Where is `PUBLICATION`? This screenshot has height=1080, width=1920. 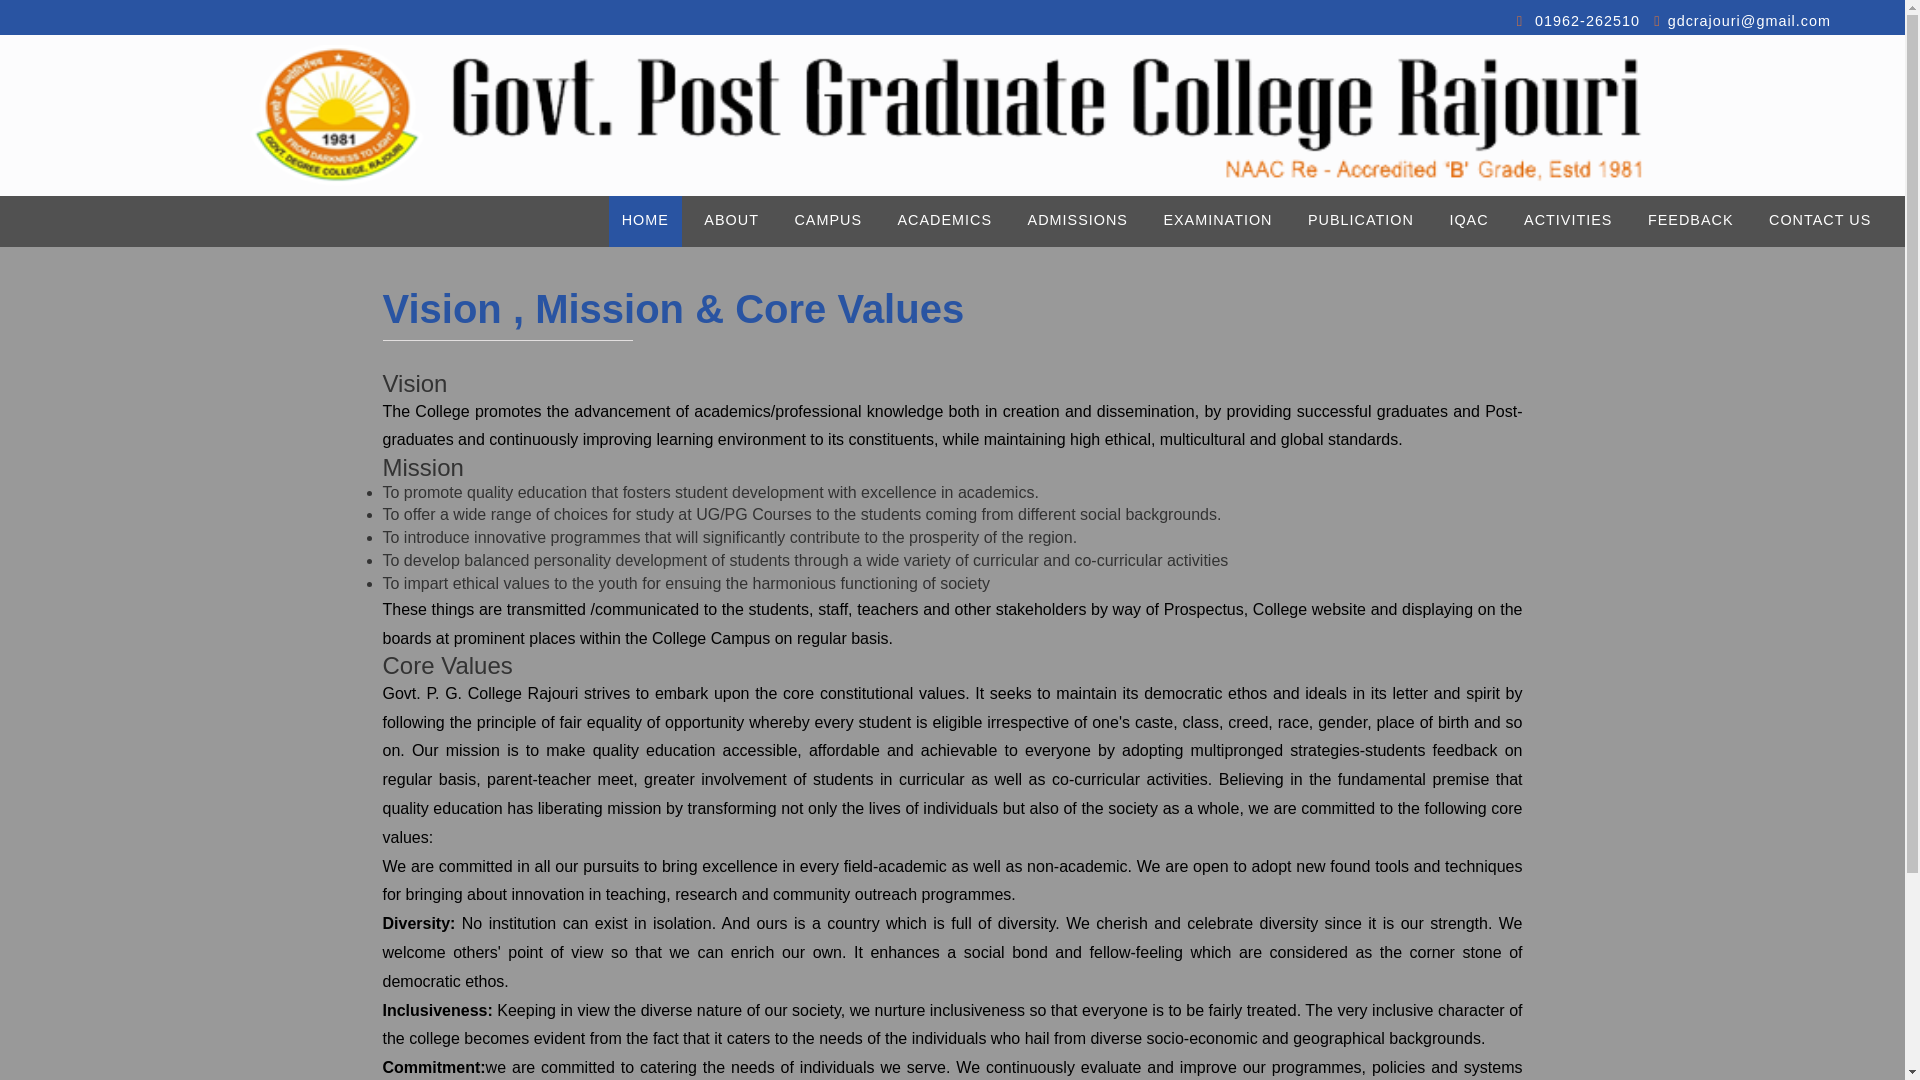 PUBLICATION is located at coordinates (1360, 222).